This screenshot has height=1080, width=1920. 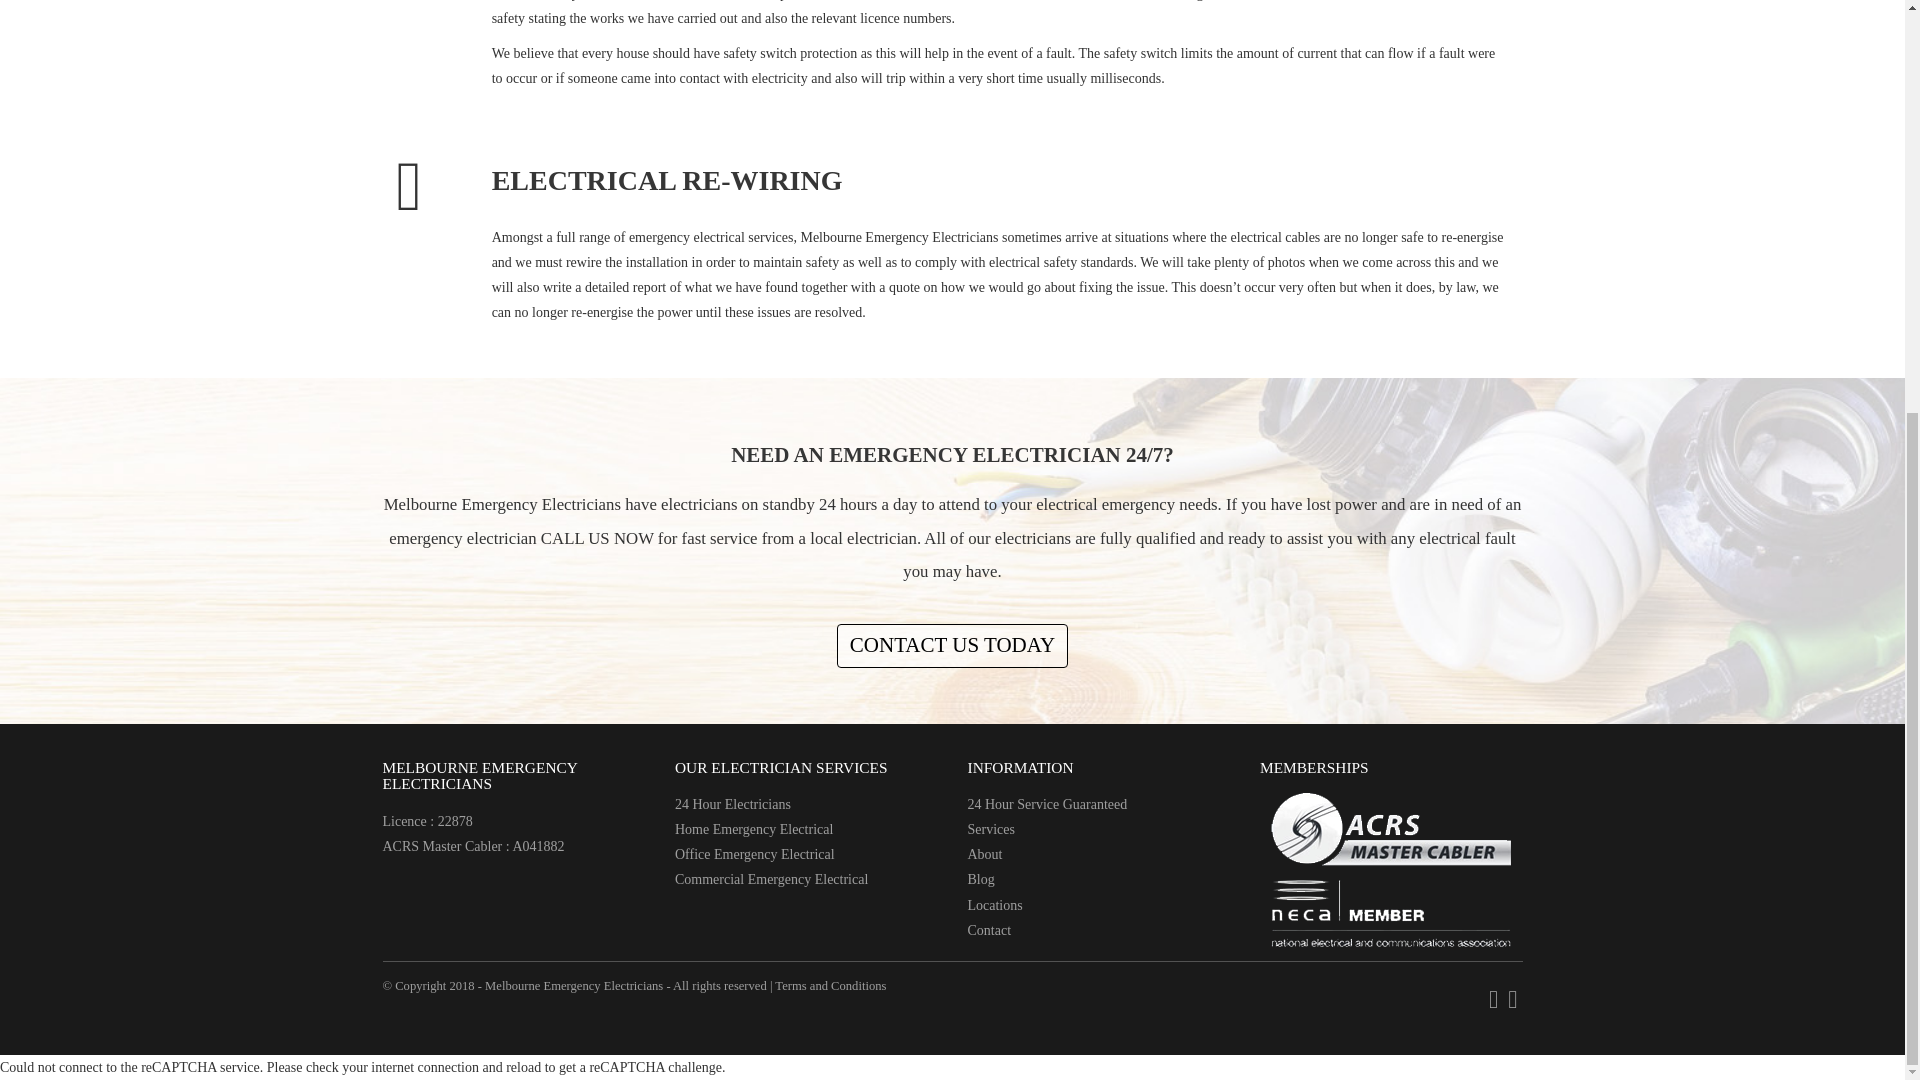 What do you see at coordinates (733, 804) in the screenshot?
I see `24 Hour Electricians` at bounding box center [733, 804].